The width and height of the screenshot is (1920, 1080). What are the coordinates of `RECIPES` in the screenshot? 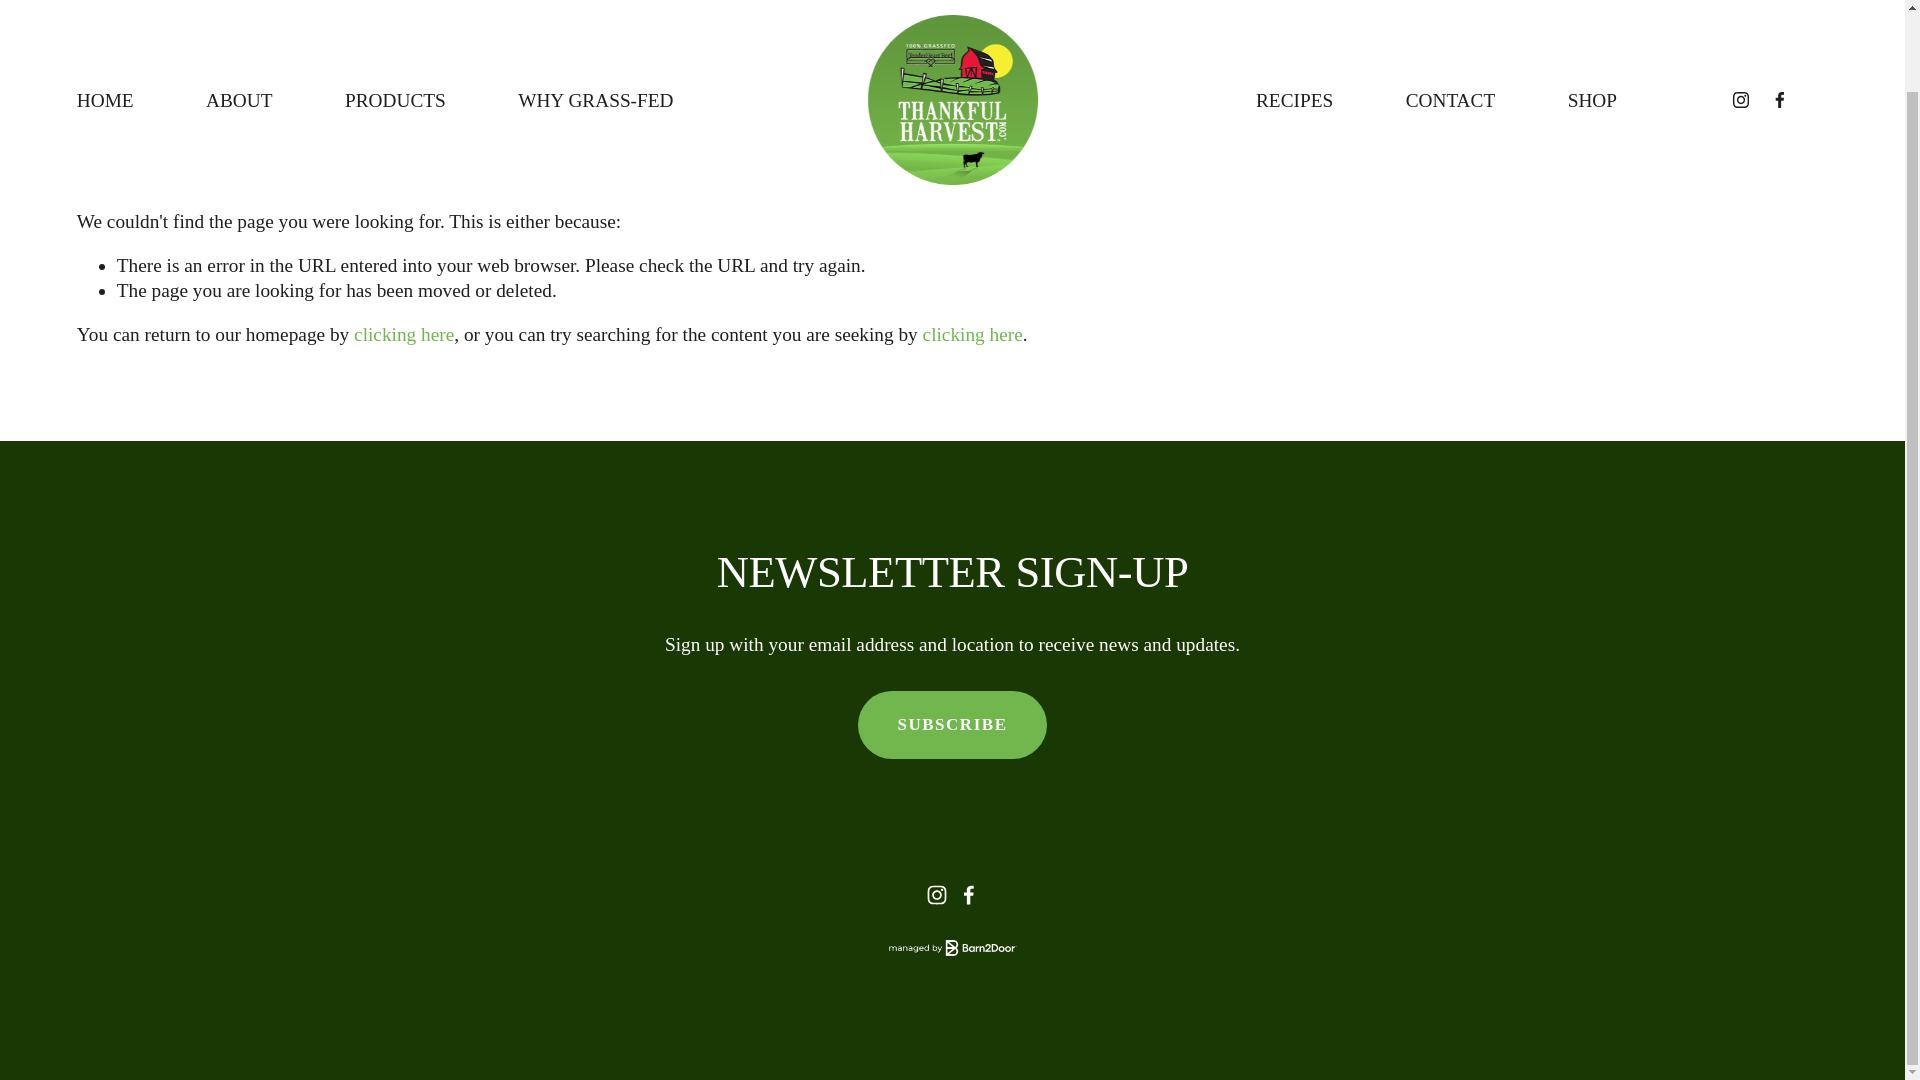 It's located at (1294, 14).